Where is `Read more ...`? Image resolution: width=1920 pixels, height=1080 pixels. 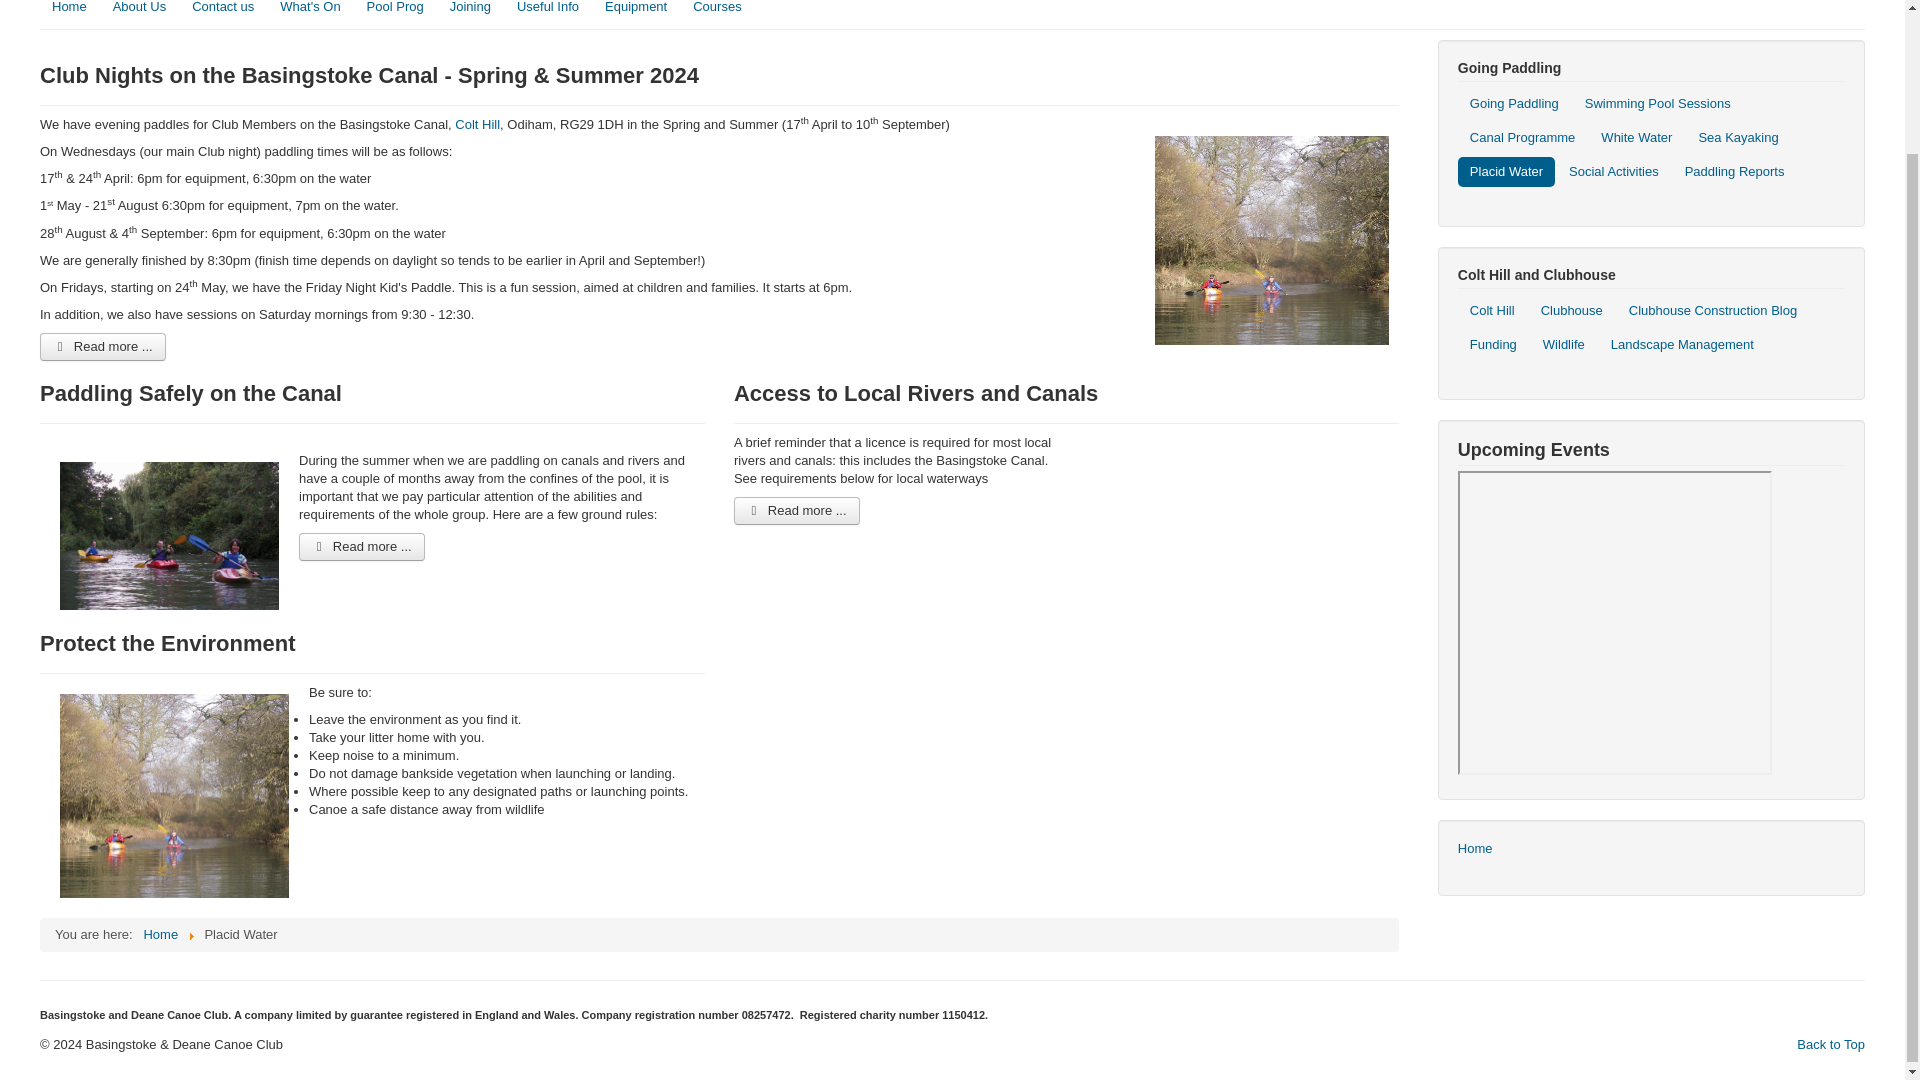 Read more ... is located at coordinates (102, 346).